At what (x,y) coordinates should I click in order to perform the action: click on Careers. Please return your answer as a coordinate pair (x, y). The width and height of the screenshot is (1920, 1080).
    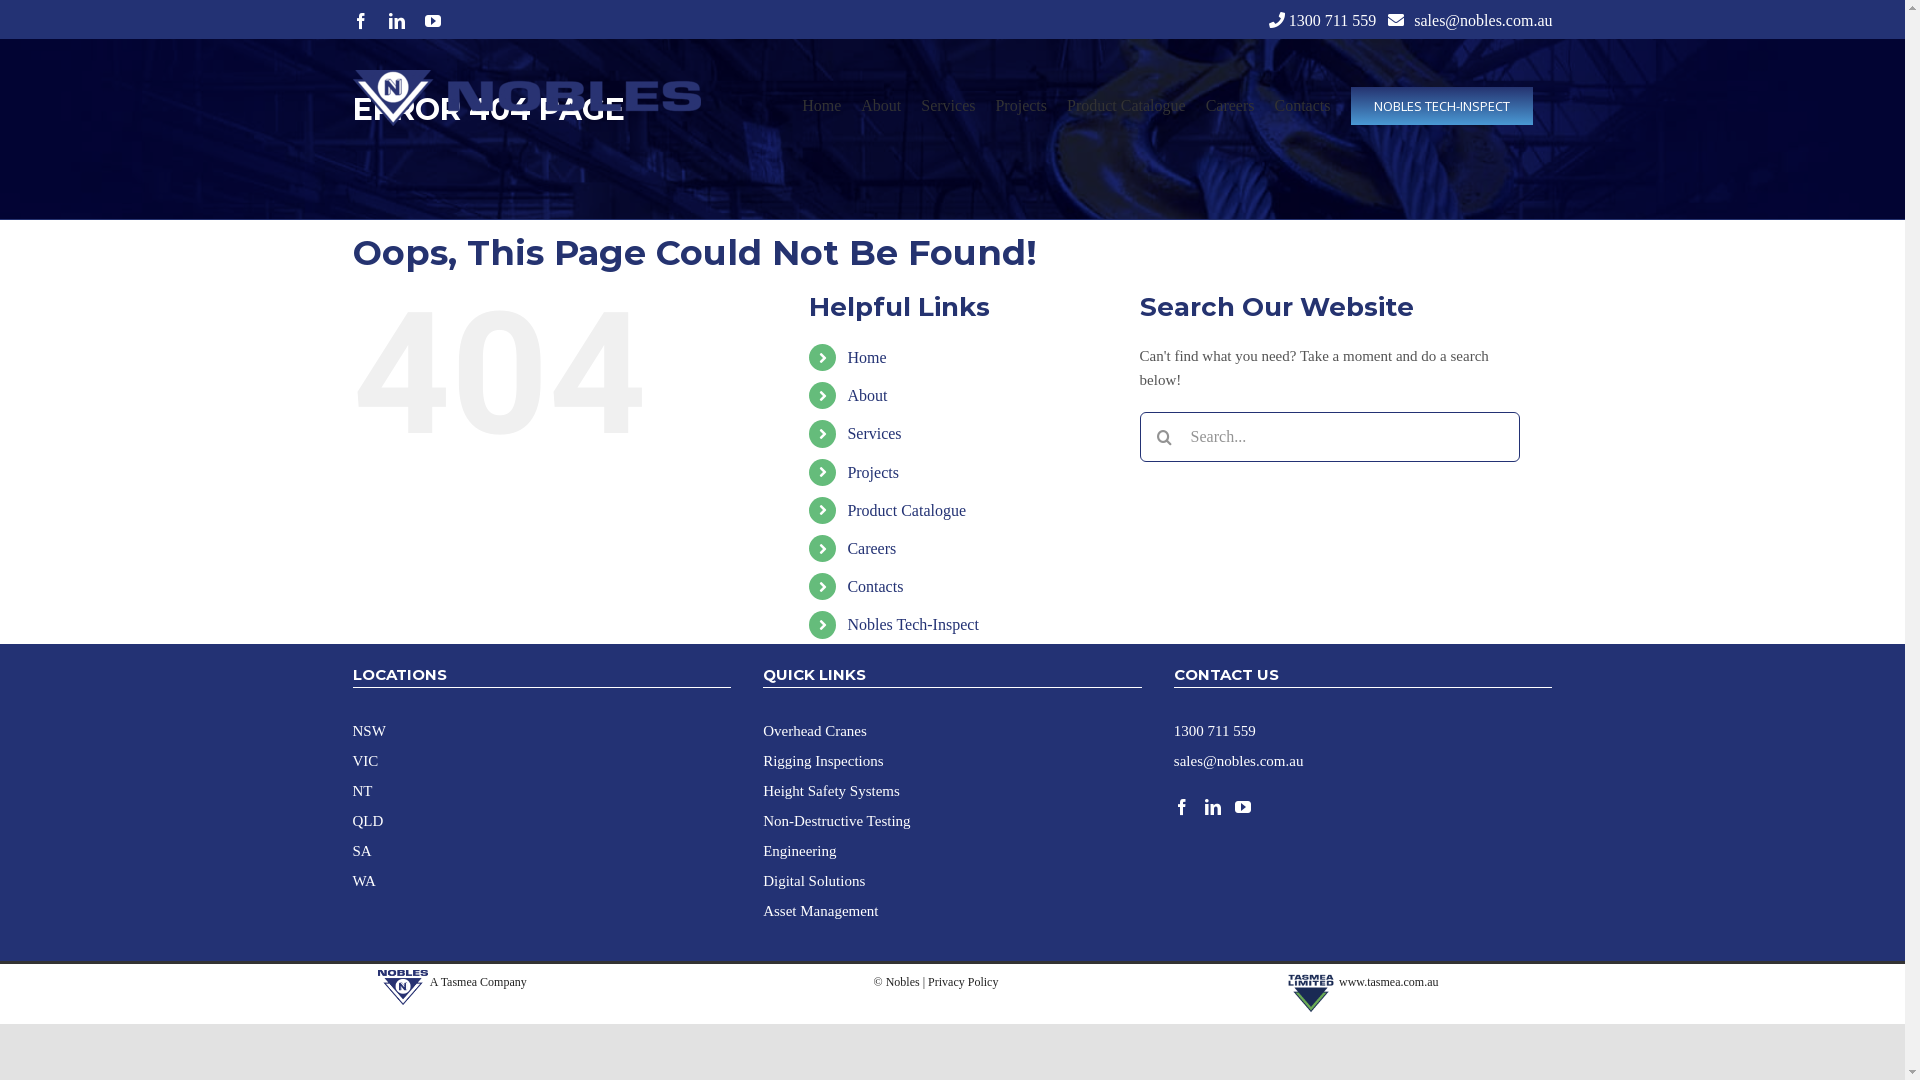
    Looking at the image, I should click on (872, 548).